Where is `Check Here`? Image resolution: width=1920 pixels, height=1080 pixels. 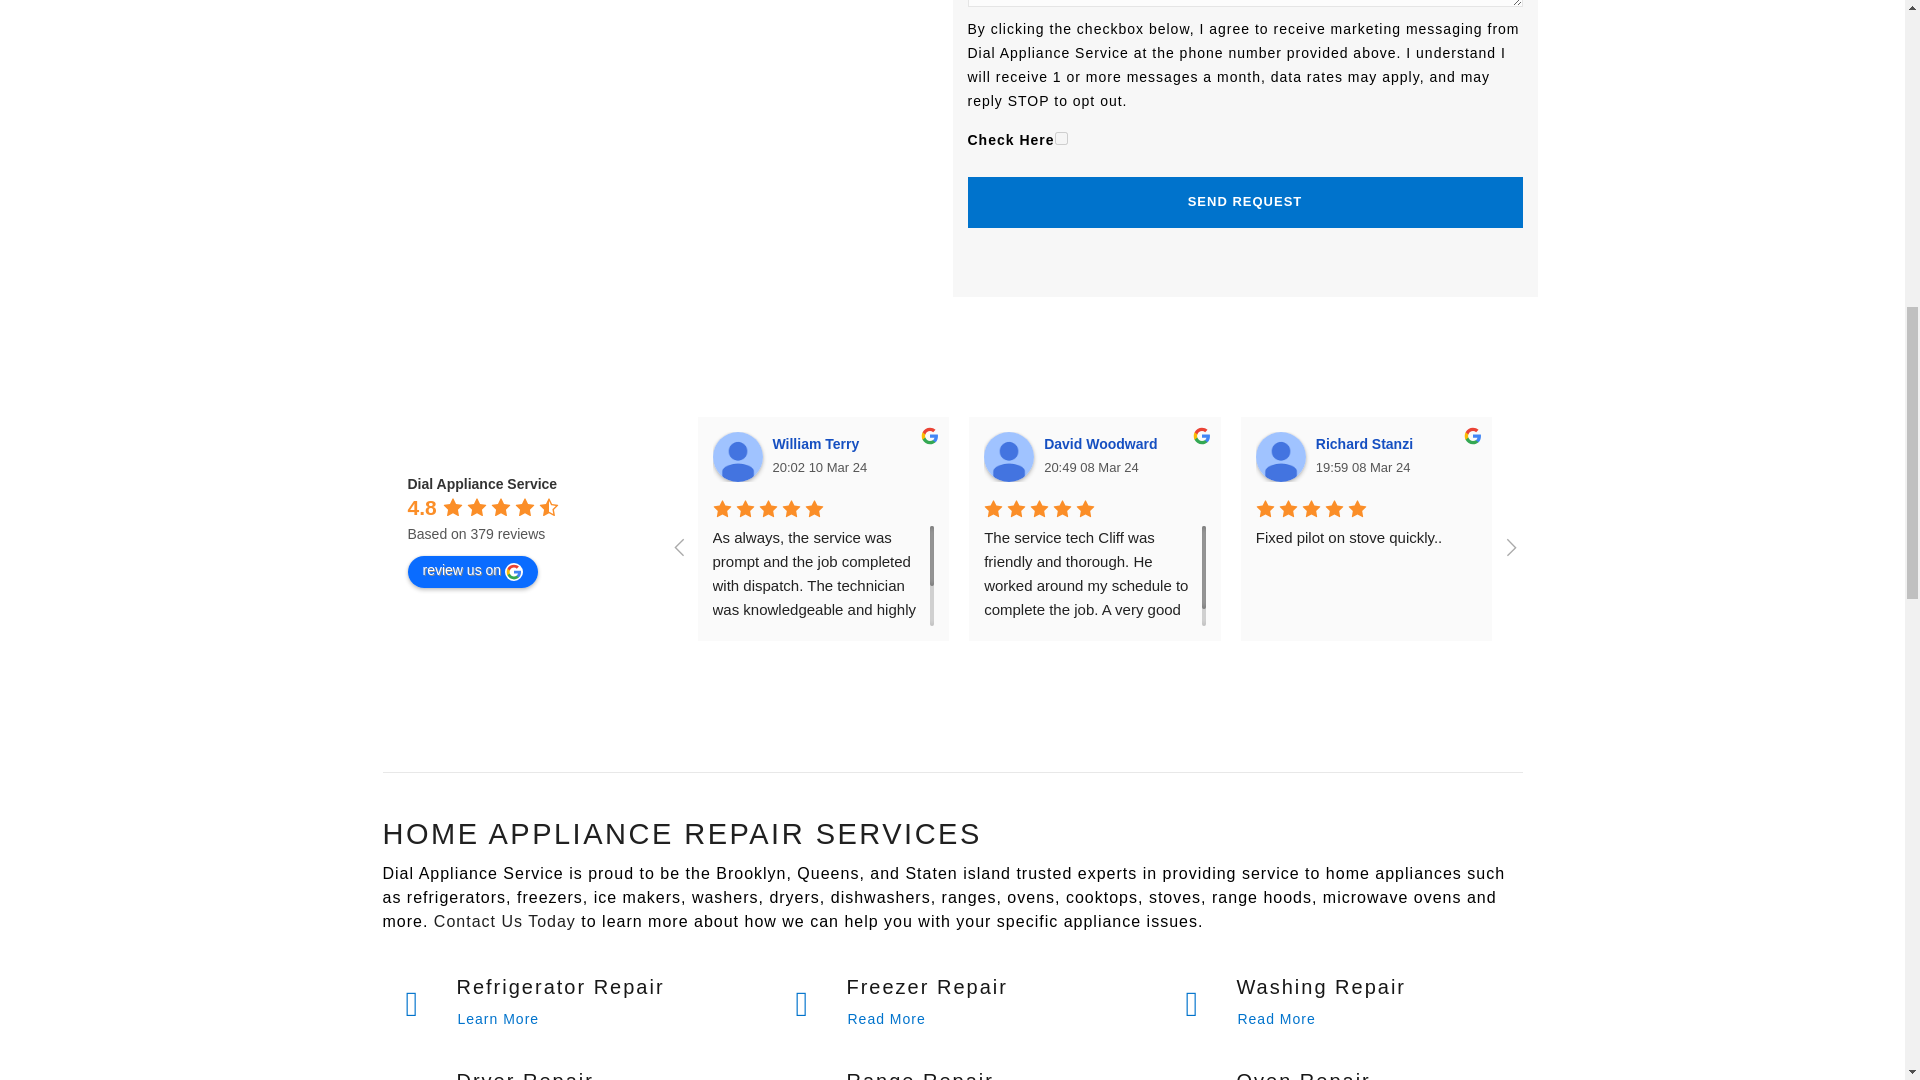
Check Here is located at coordinates (1060, 138).